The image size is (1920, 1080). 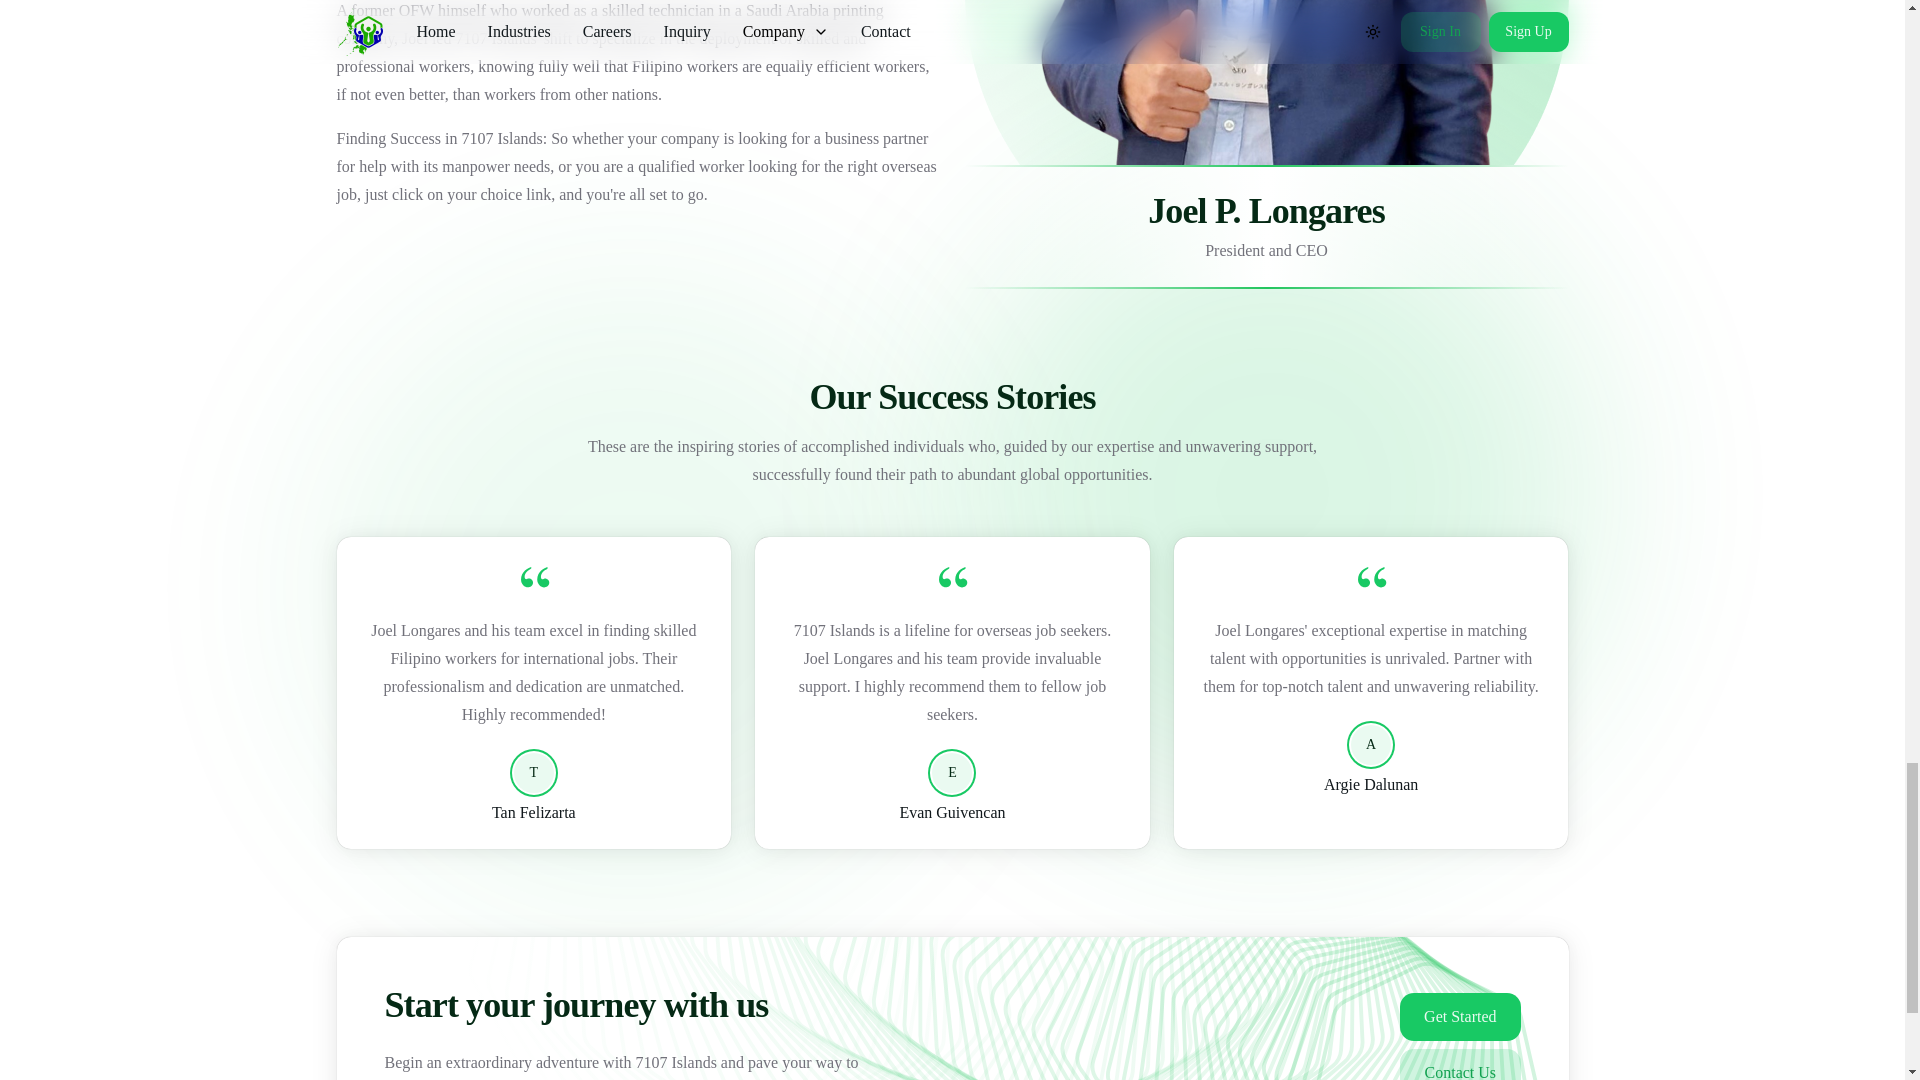 I want to click on Contact Us, so click(x=1460, y=1064).